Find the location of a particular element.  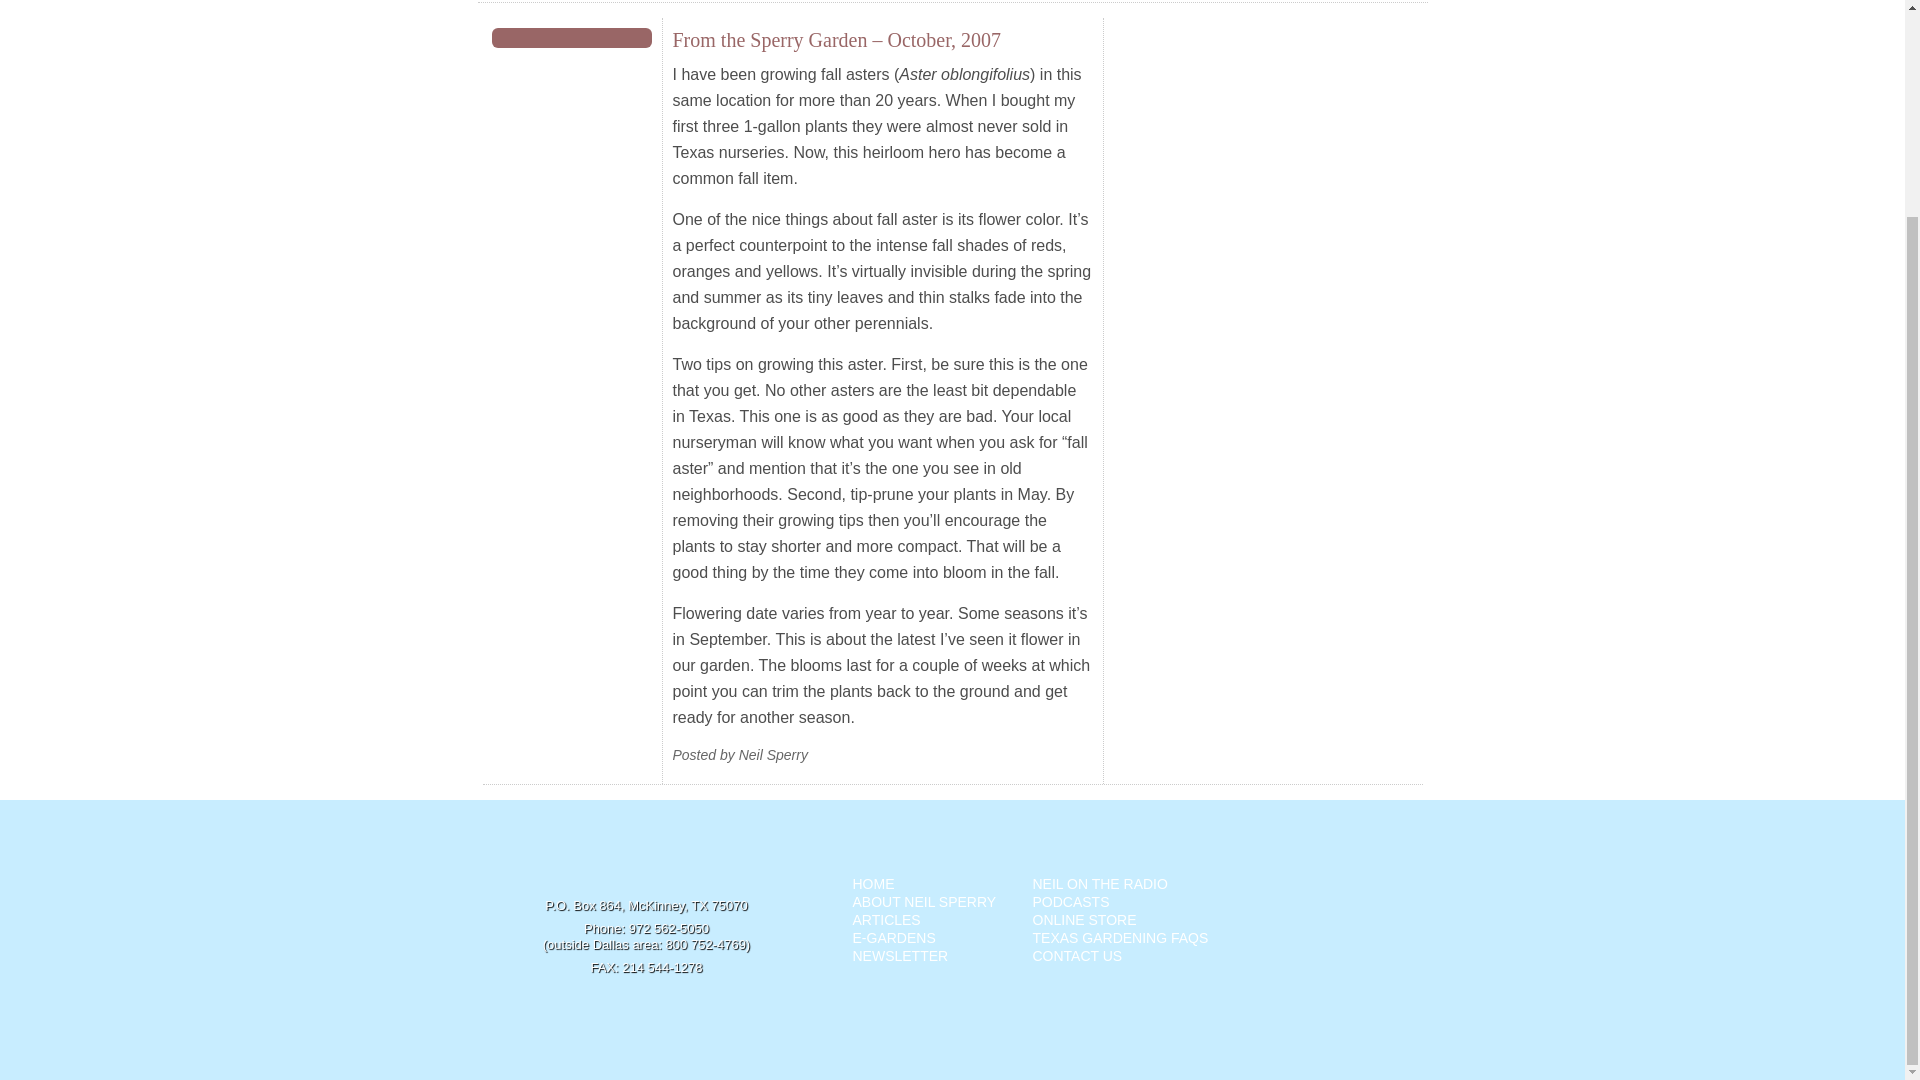

PODCASTS is located at coordinates (1070, 902).